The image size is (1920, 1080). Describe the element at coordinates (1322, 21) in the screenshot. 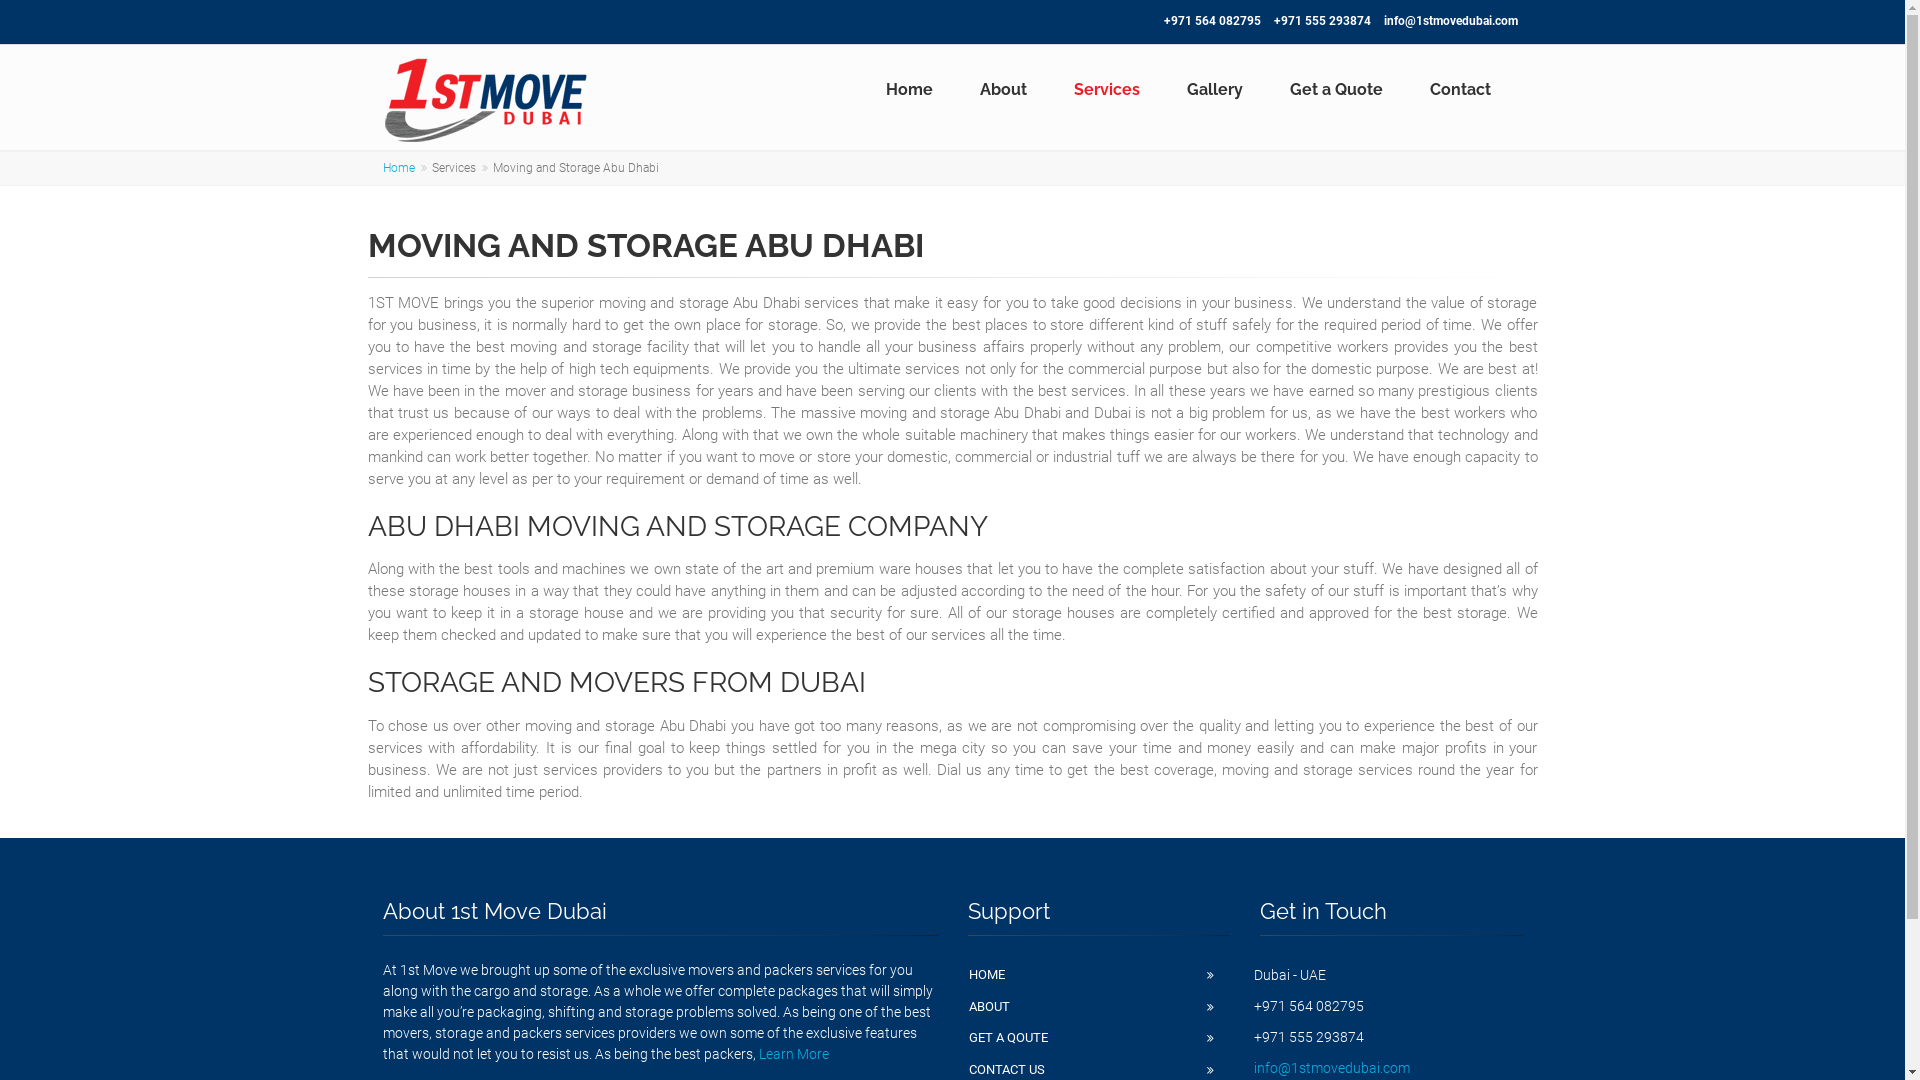

I see `+971 555 293874` at that location.